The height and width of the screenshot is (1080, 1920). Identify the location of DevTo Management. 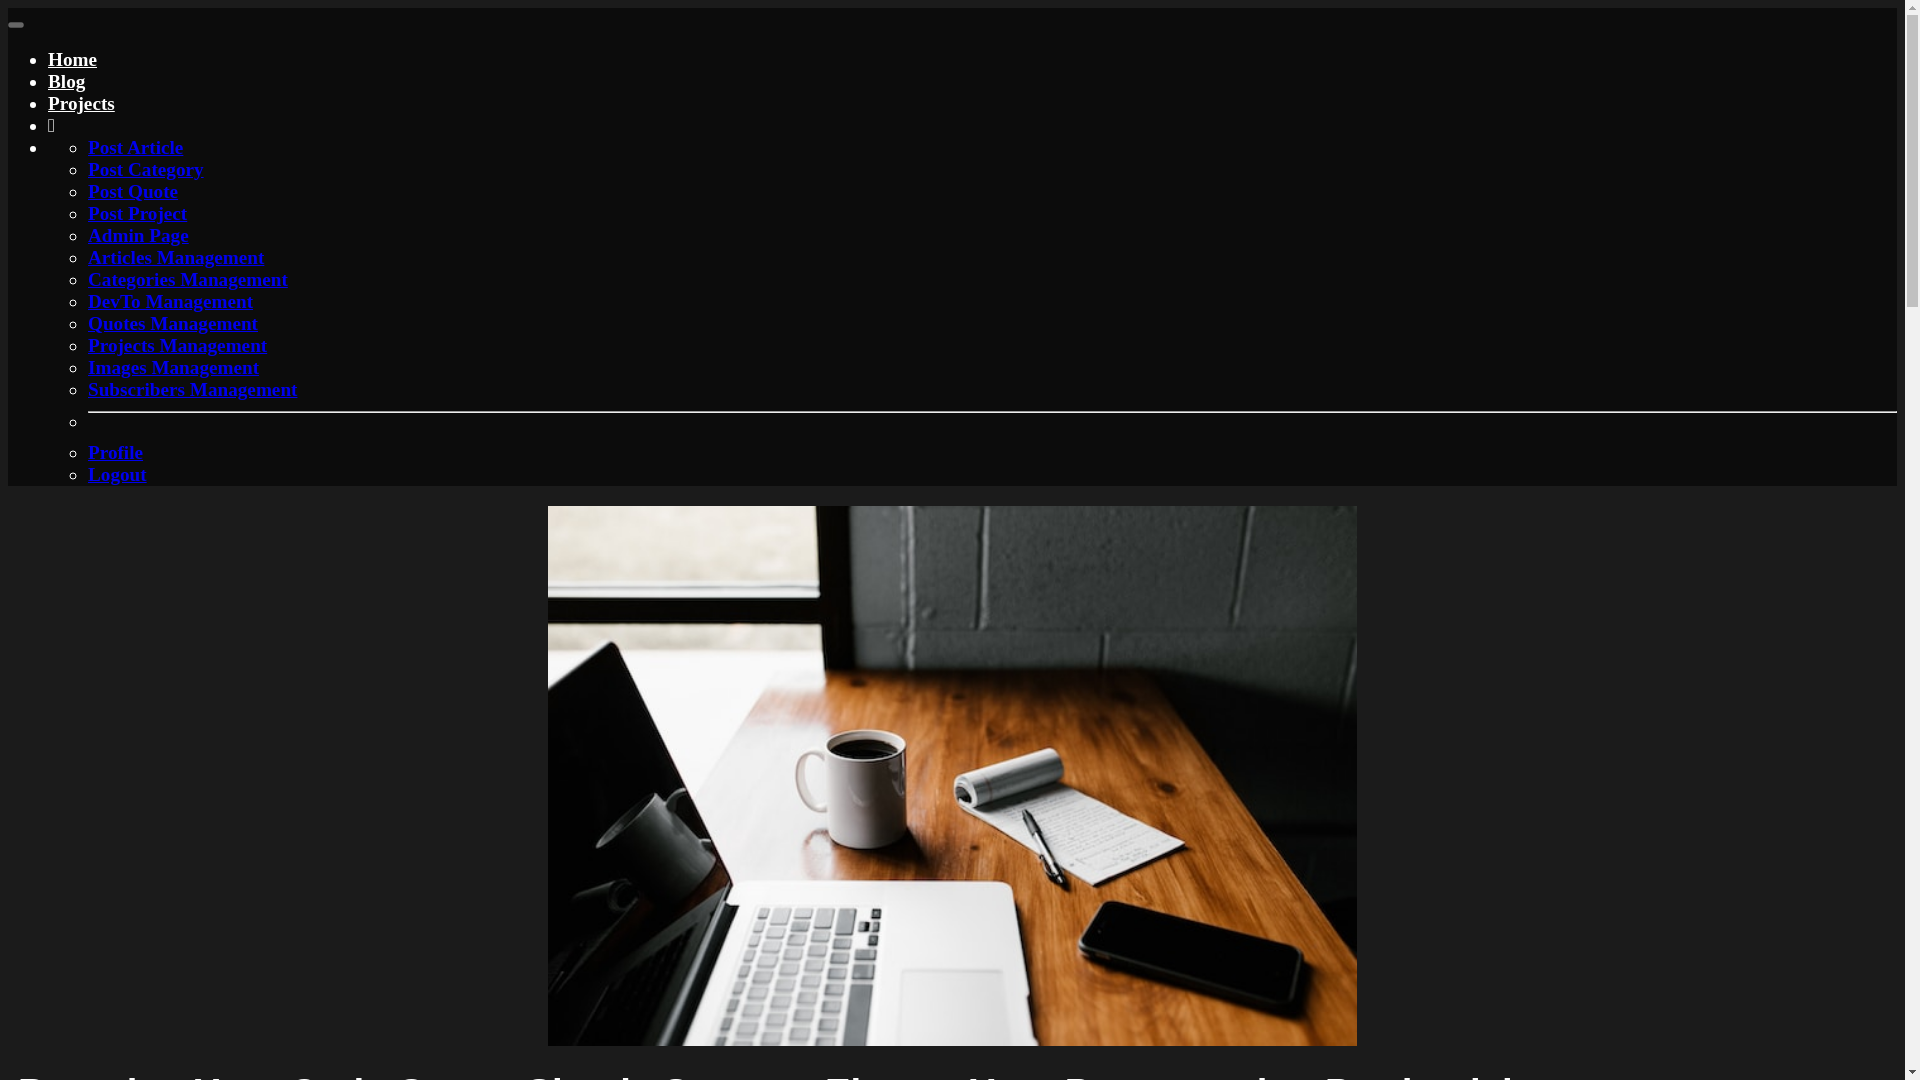
(170, 301).